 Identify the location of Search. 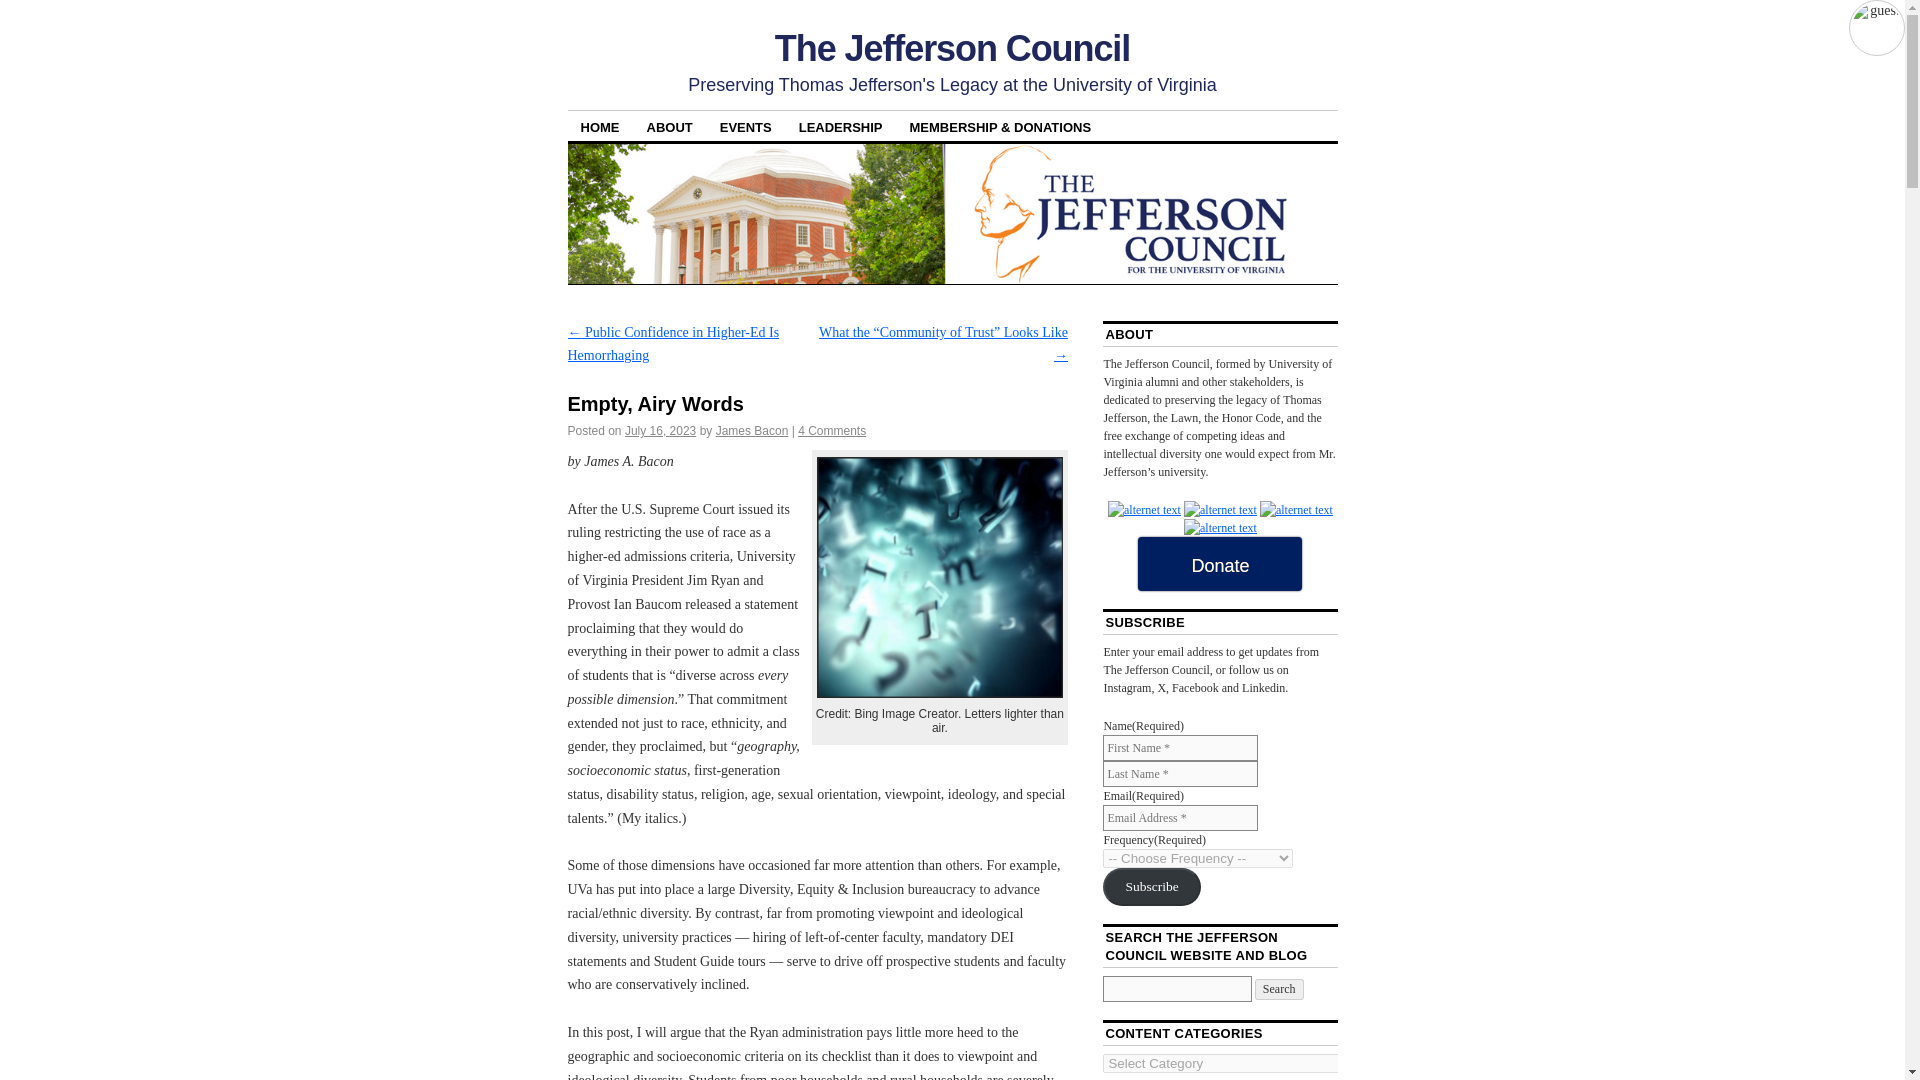
(1279, 989).